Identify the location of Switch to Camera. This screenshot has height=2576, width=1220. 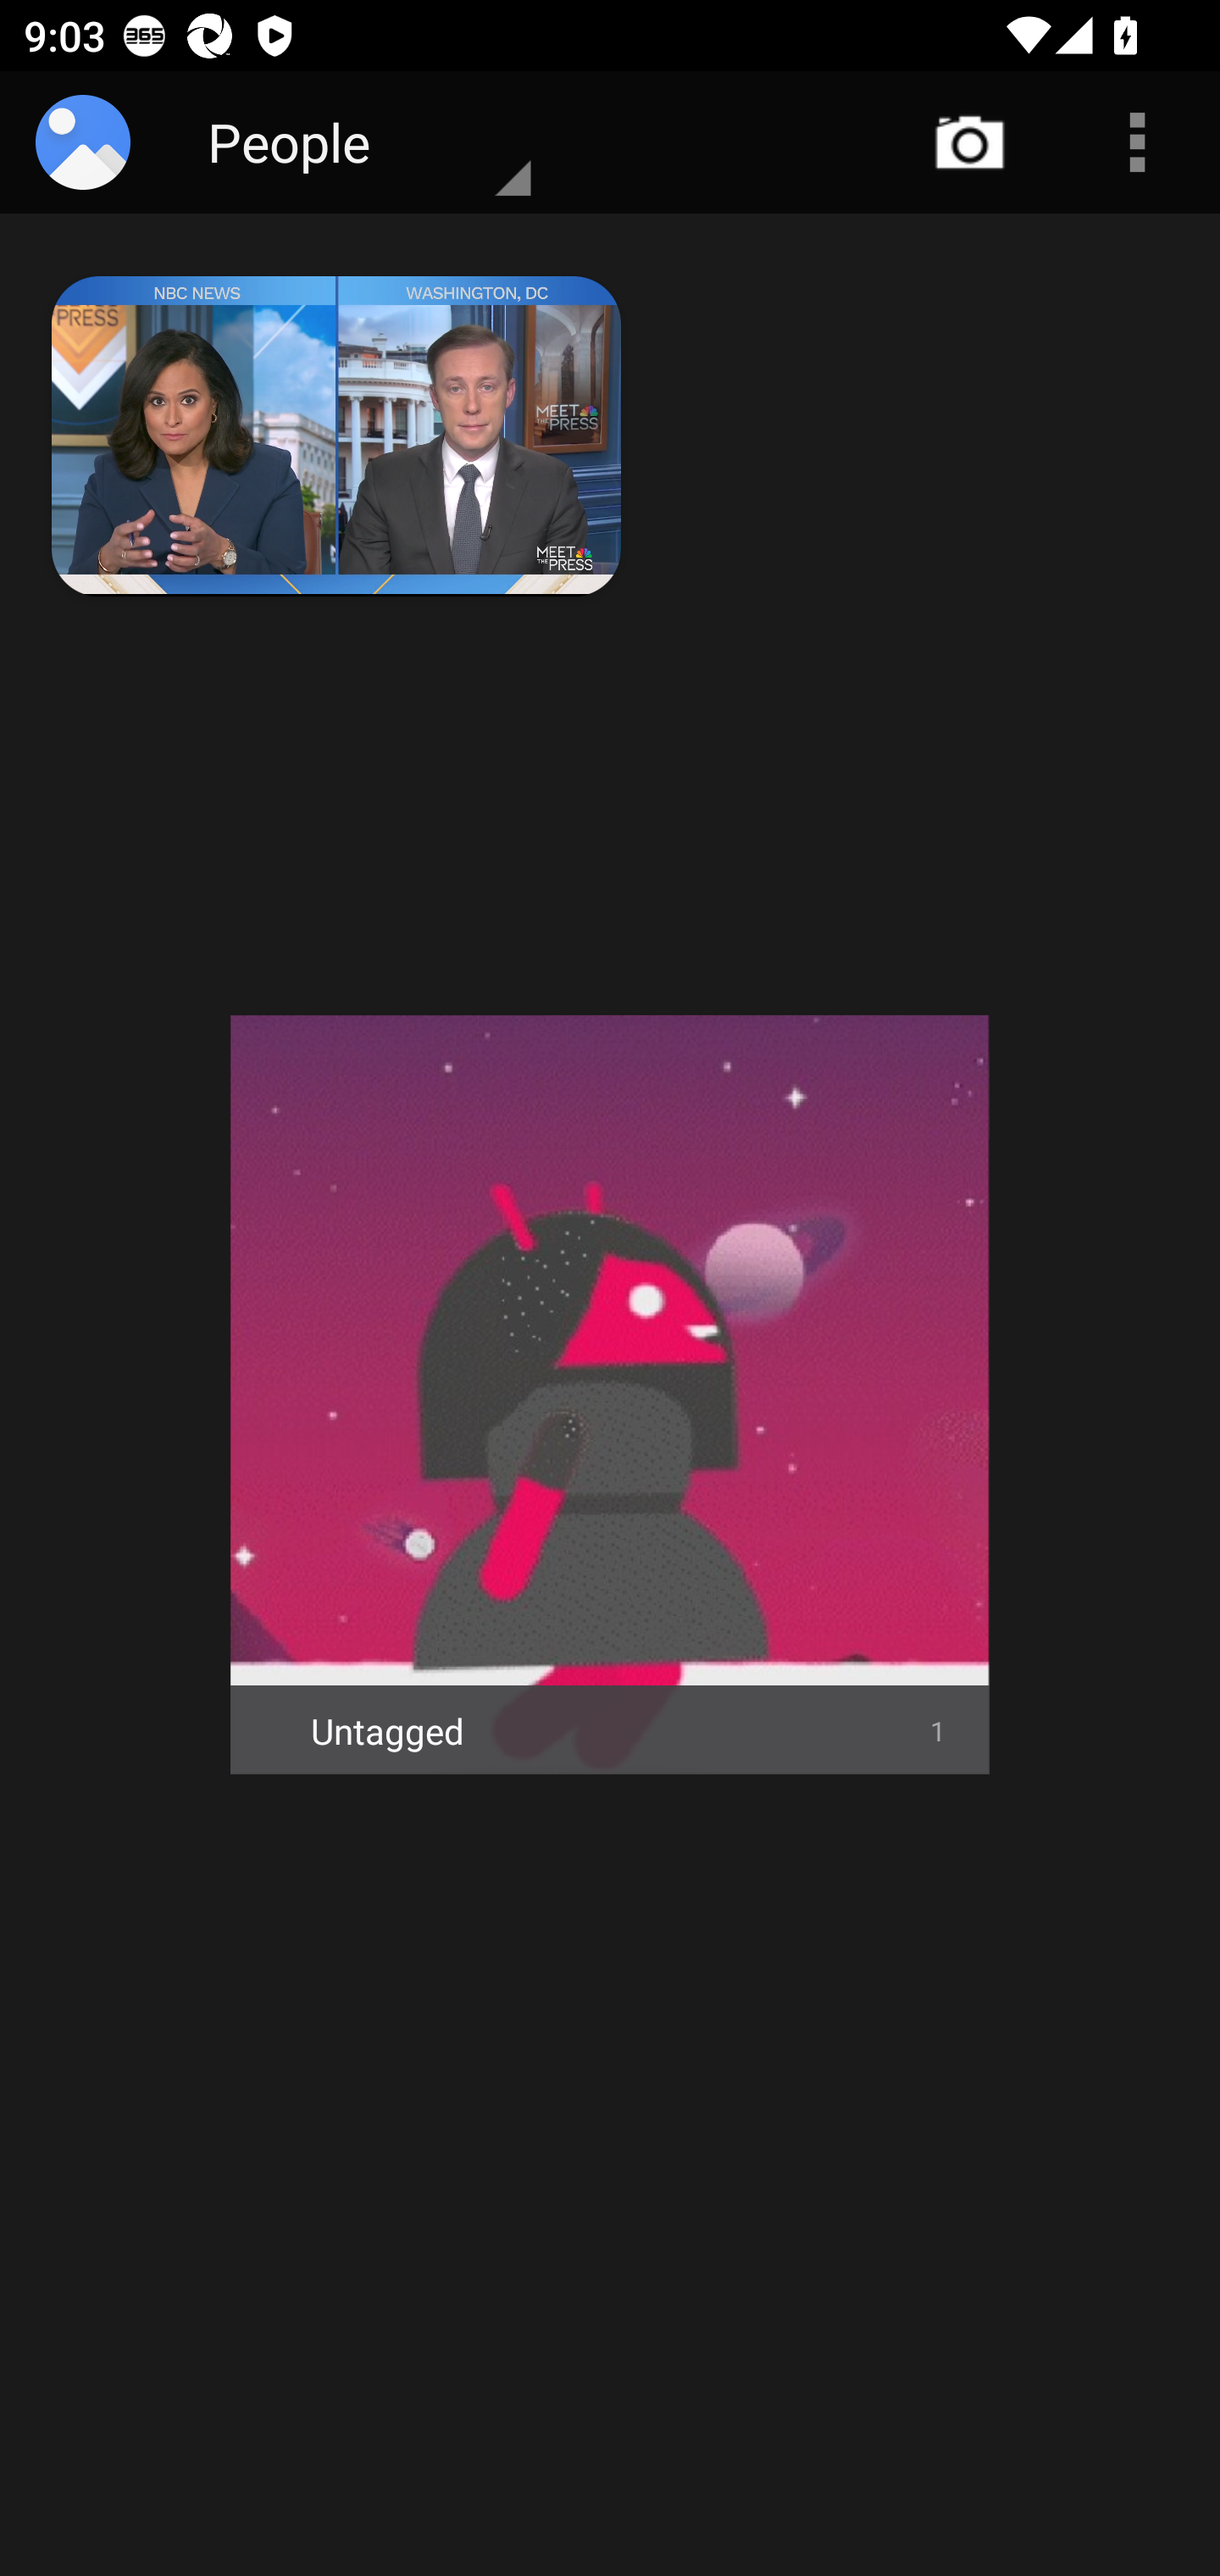
(971, 142).